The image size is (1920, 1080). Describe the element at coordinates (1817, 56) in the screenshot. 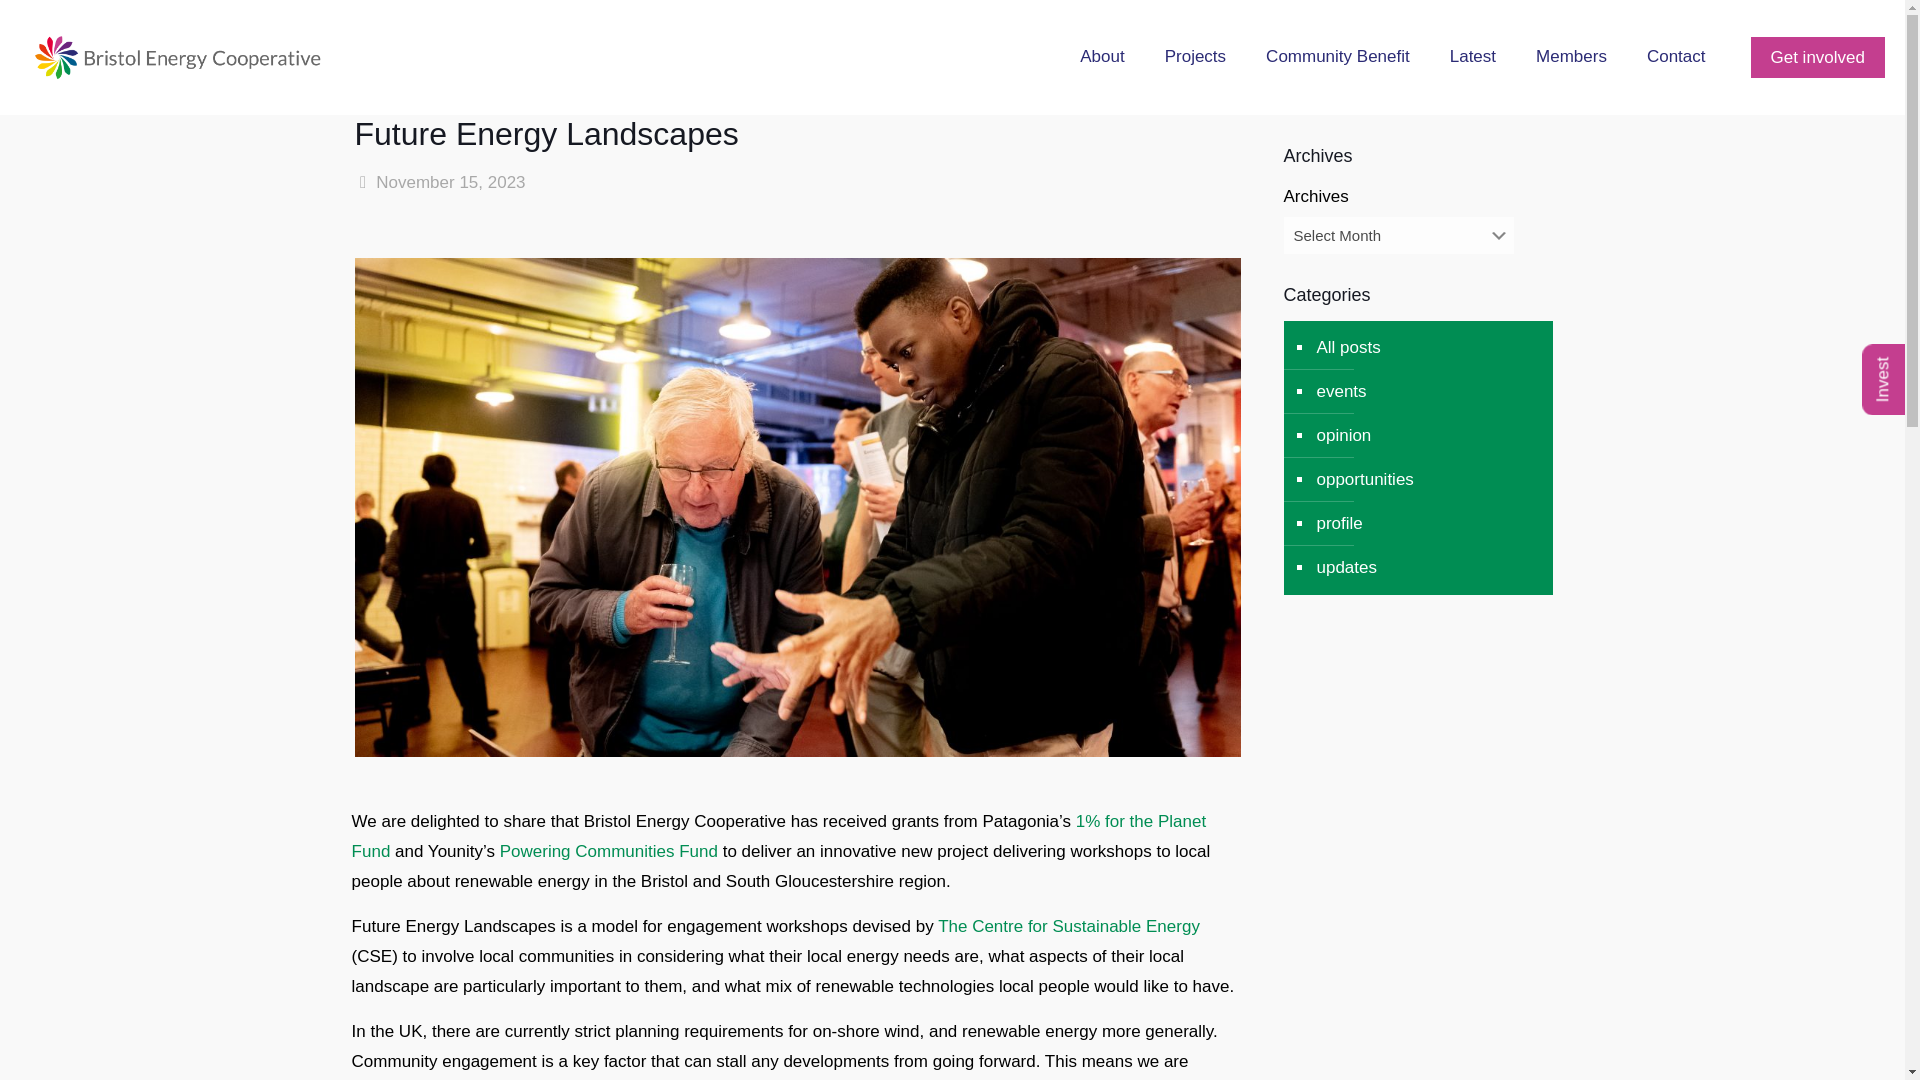

I see `Get involved` at that location.